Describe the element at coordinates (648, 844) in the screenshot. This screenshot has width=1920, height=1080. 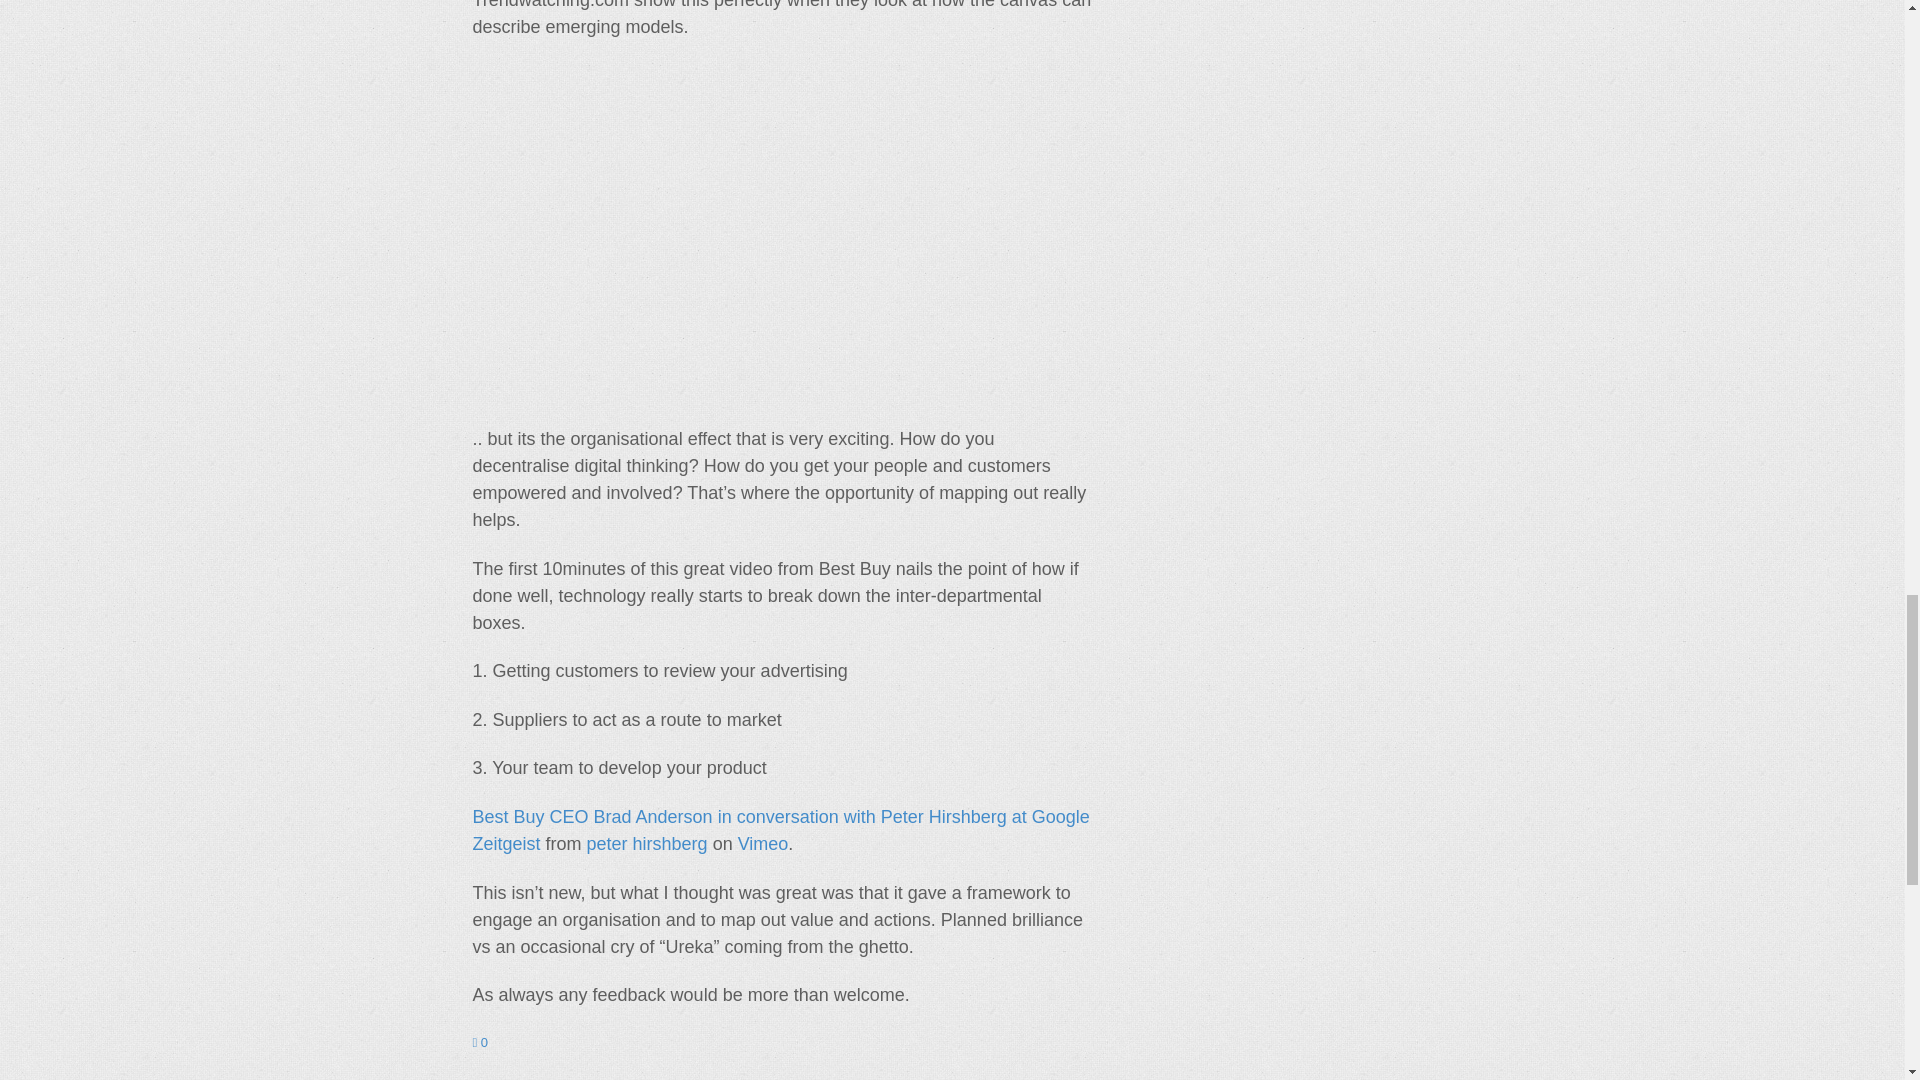
I see `peter hirshberg` at that location.